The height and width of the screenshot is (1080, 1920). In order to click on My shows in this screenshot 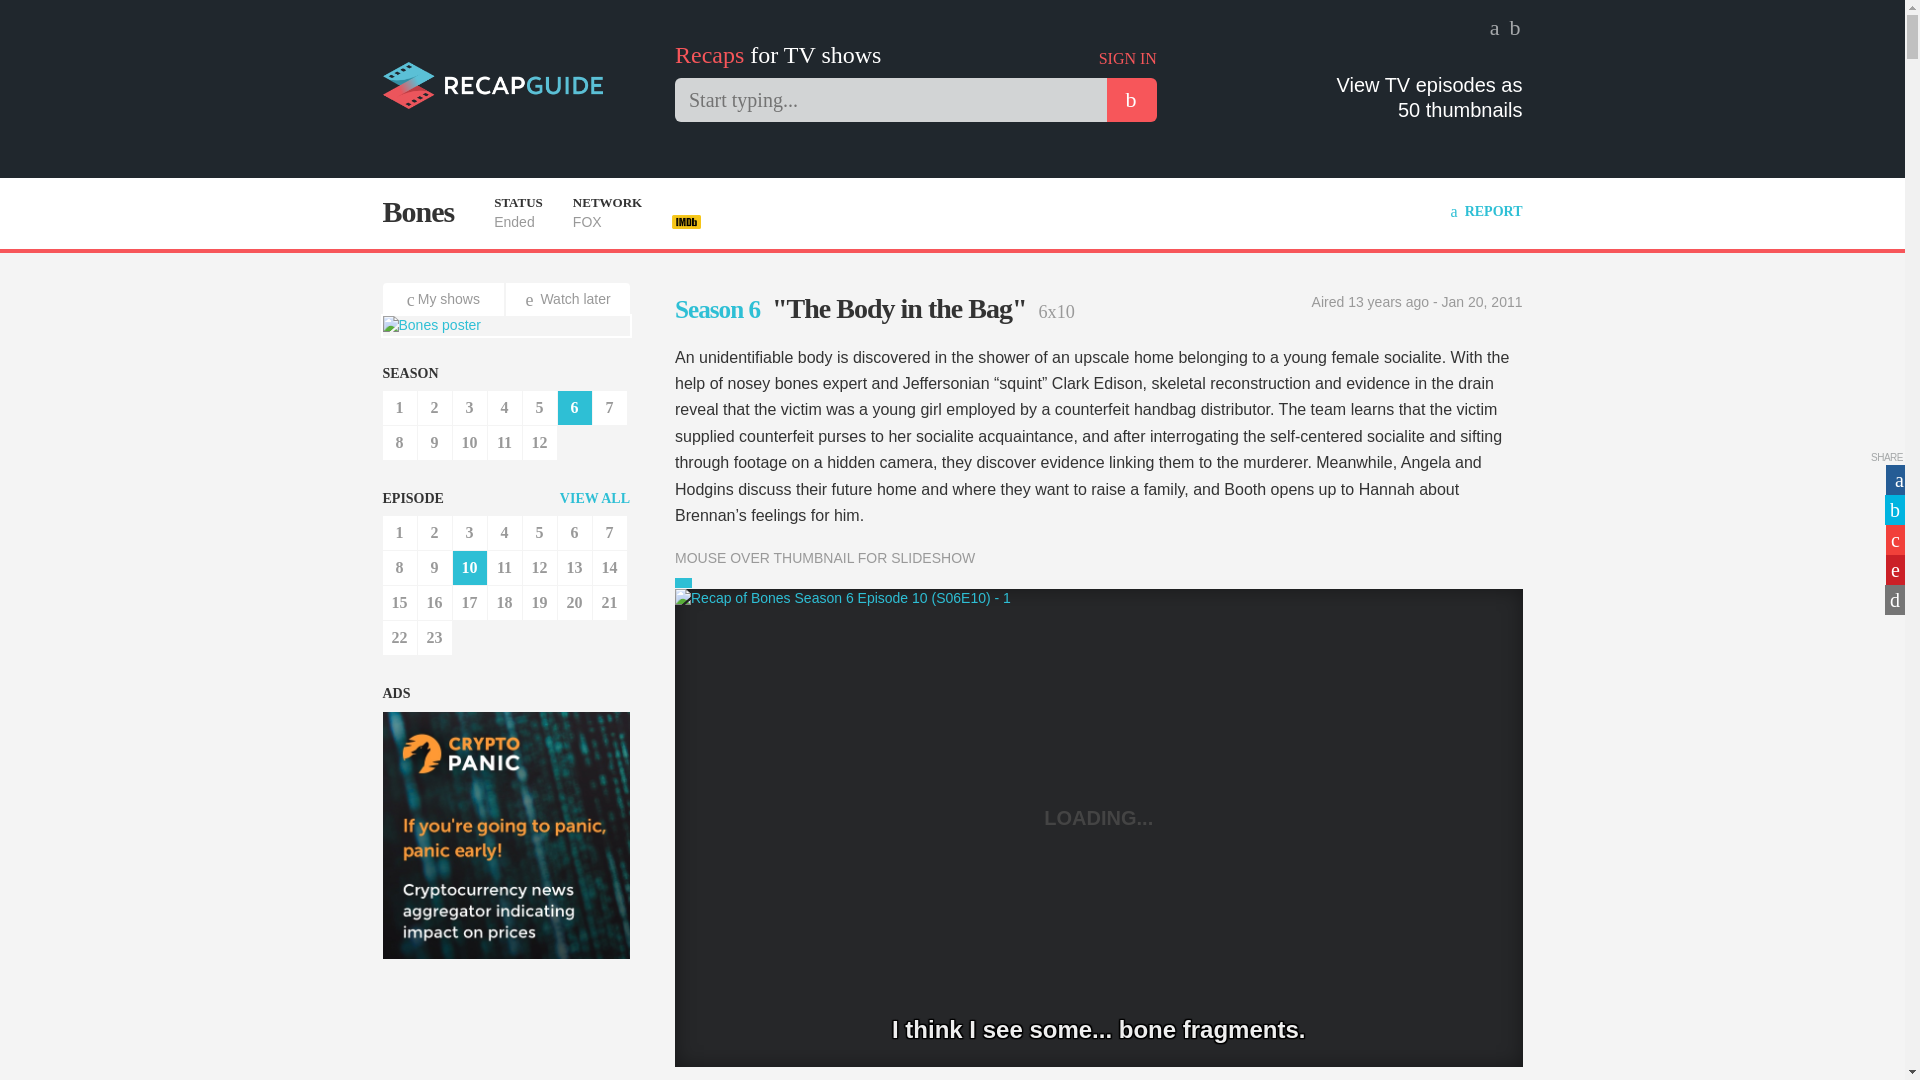, I will do `click(444, 299)`.